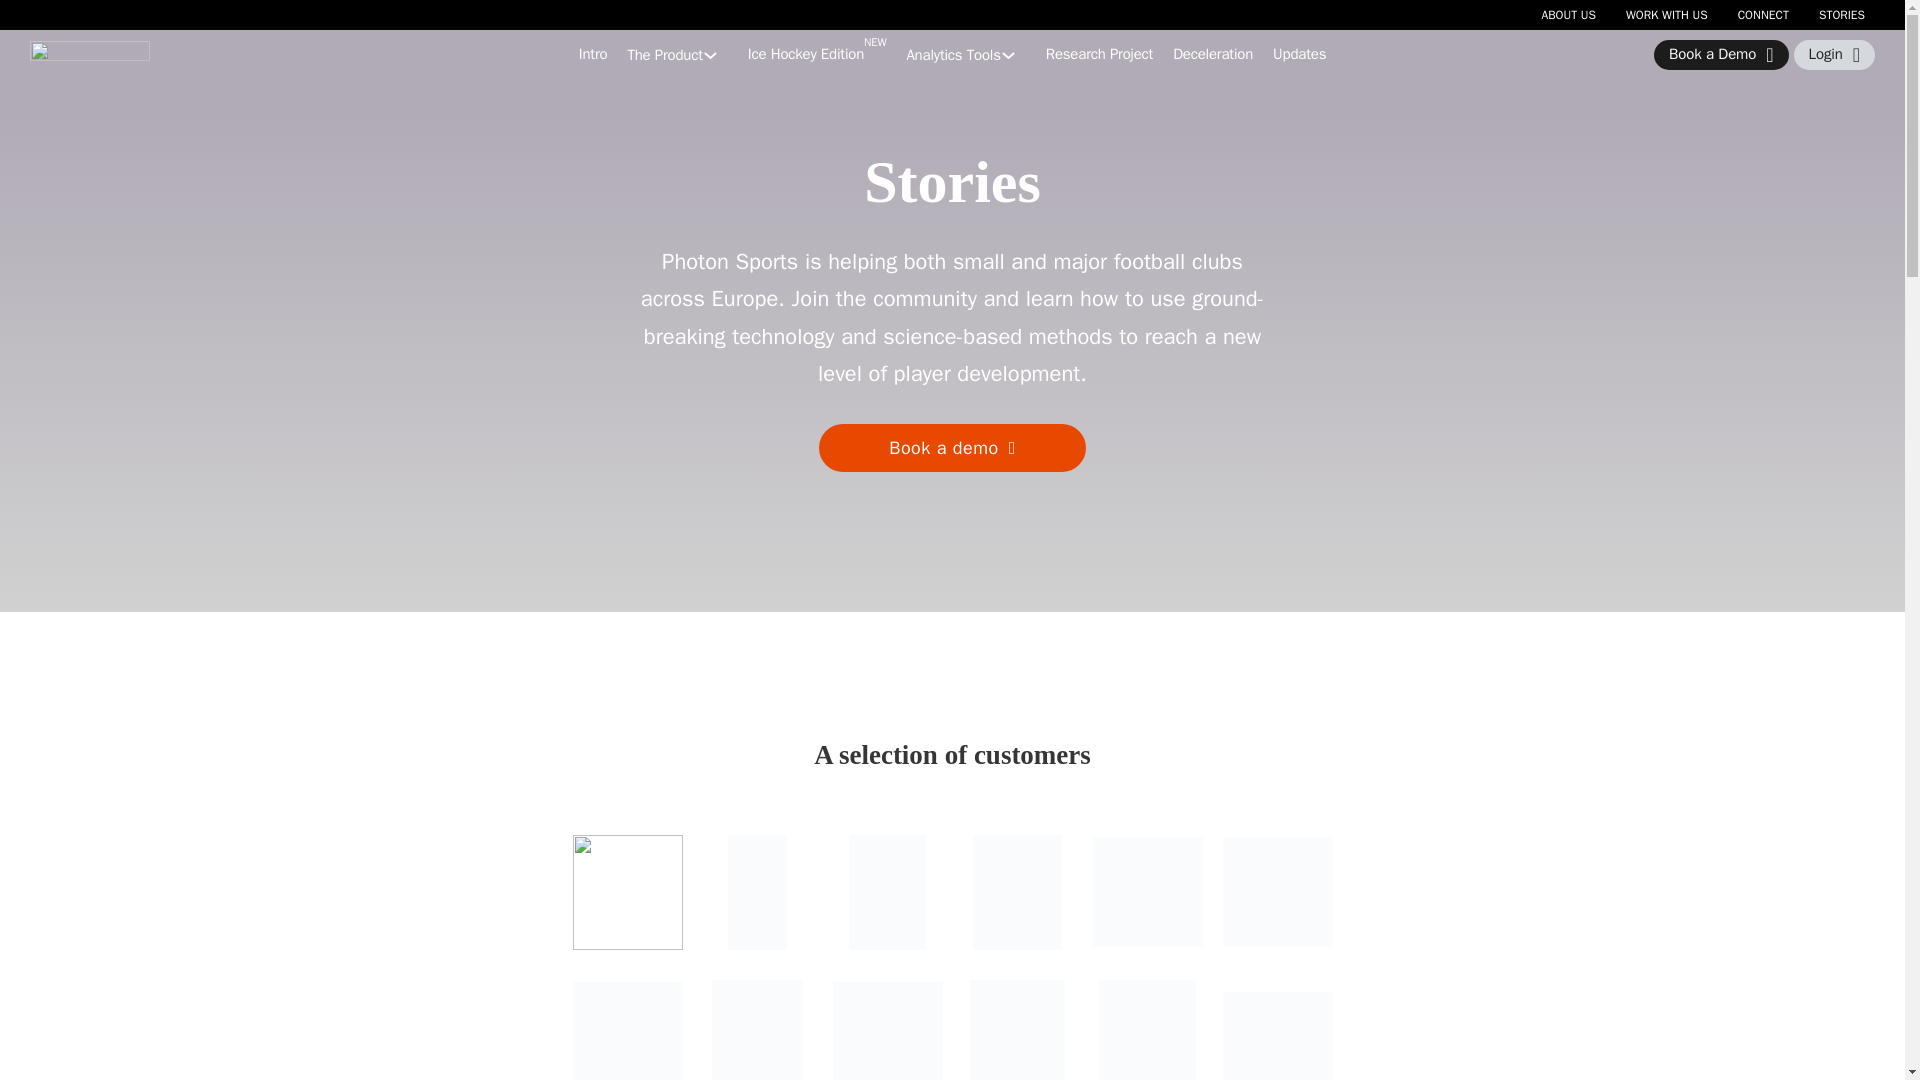 Image resolution: width=1920 pixels, height=1080 pixels. Describe the element at coordinates (953, 54) in the screenshot. I see `Deceleration` at that location.